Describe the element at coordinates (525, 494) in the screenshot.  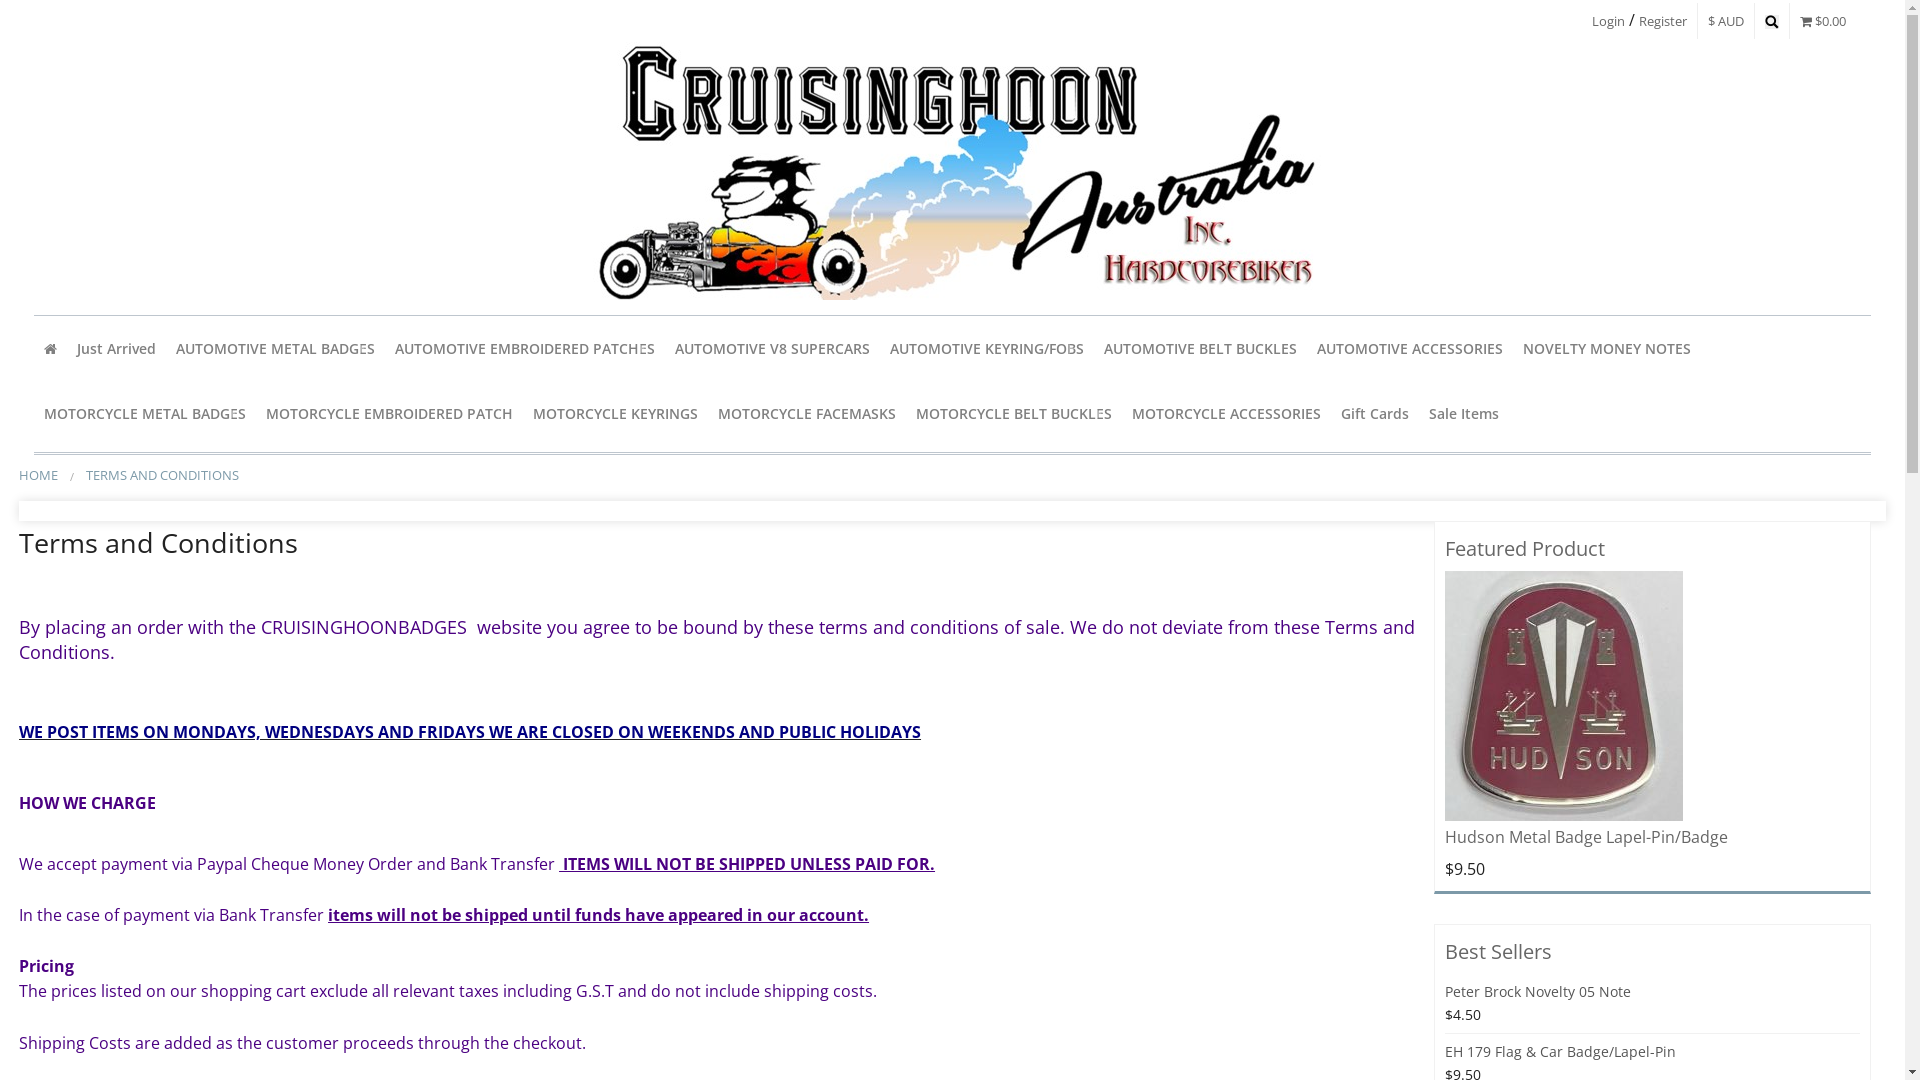
I see `CHEVROLET` at that location.